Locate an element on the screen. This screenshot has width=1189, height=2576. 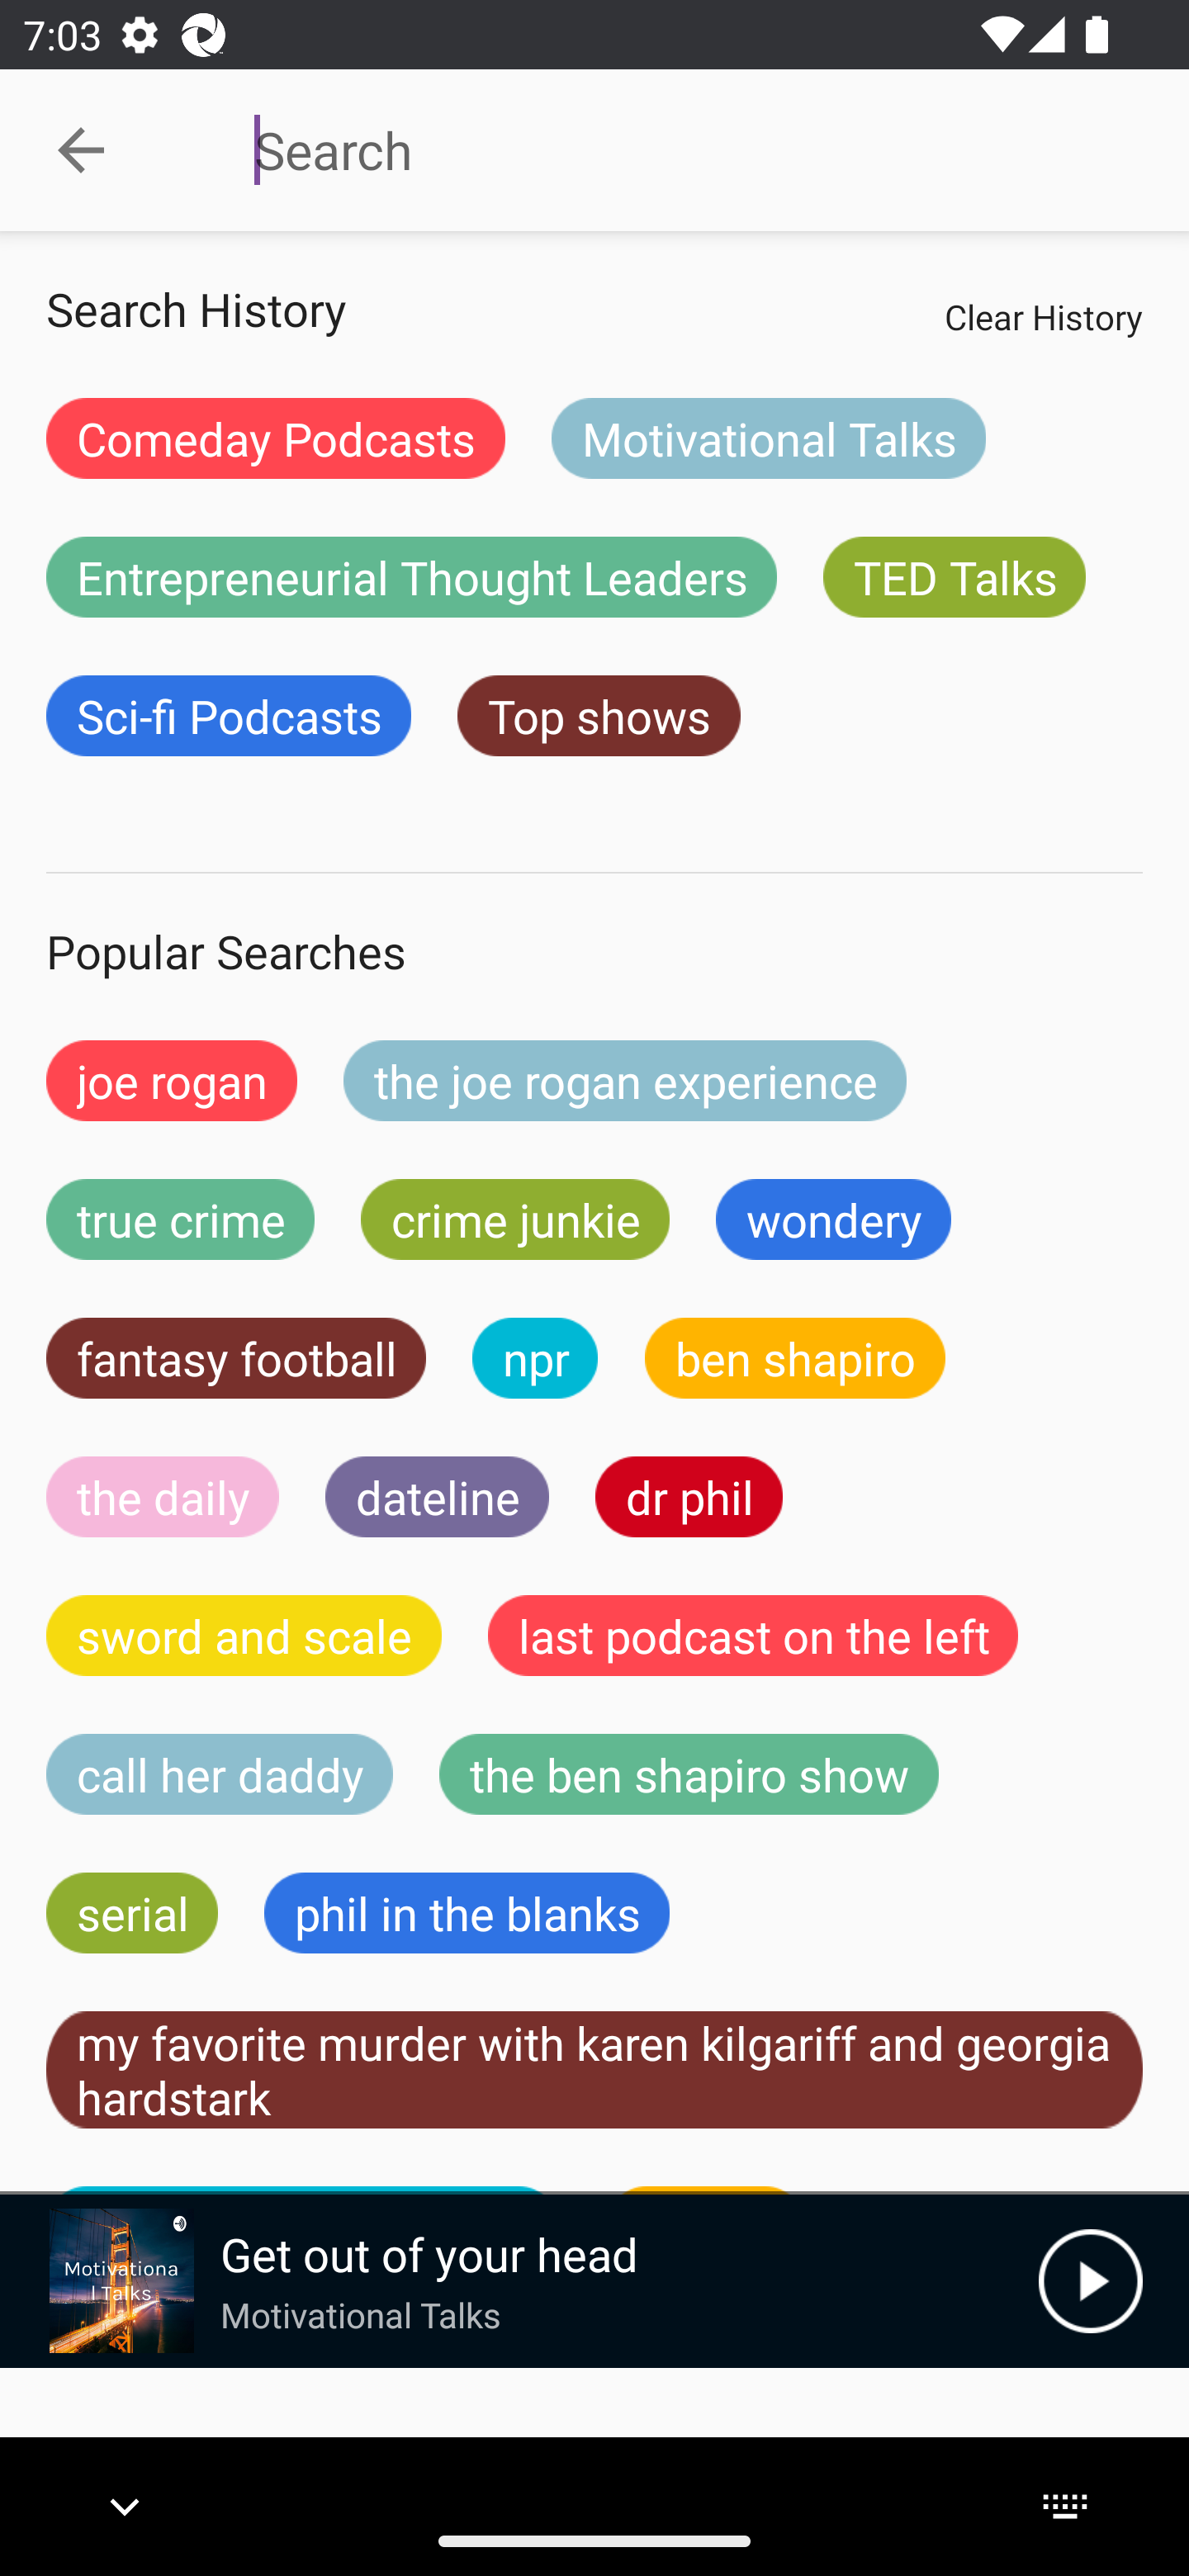
fantasy football is located at coordinates (236, 1359).